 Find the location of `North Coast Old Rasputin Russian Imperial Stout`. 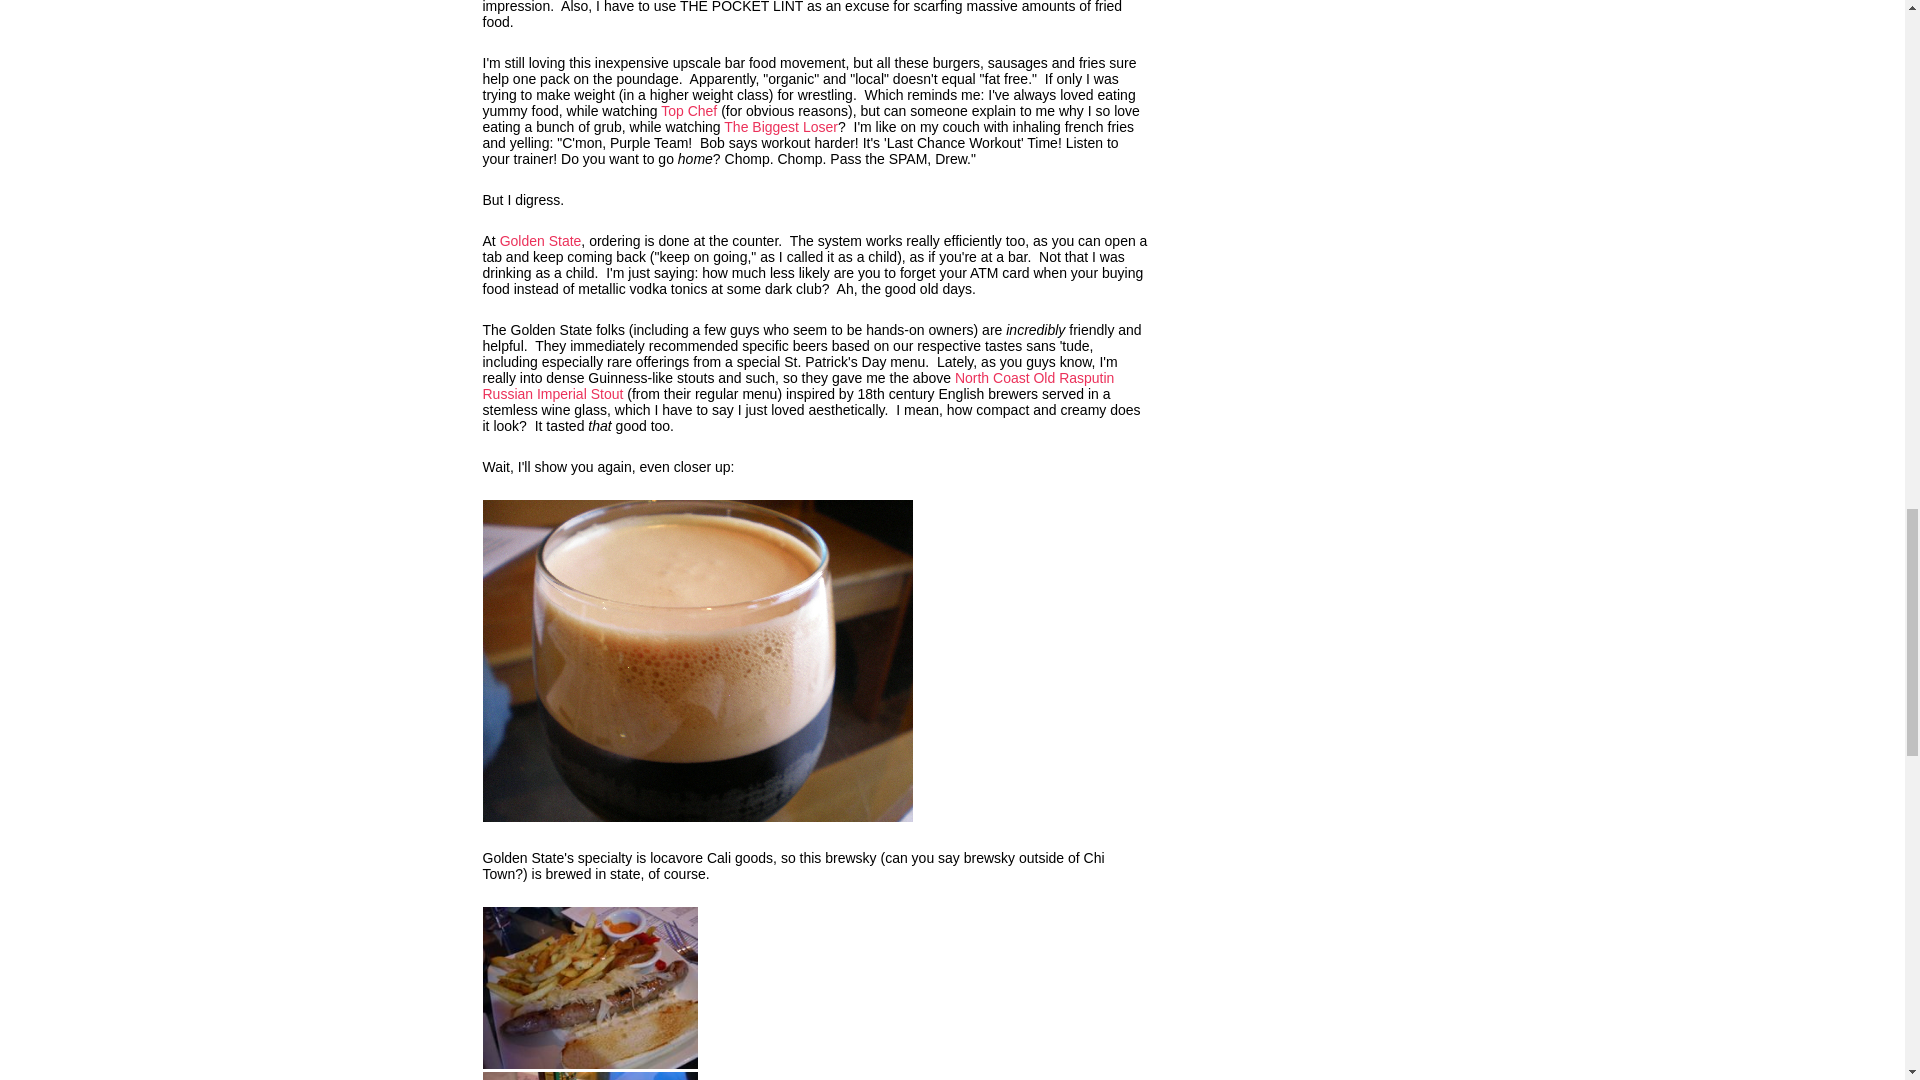

North Coast Old Rasputin Russian Imperial Stout is located at coordinates (797, 386).